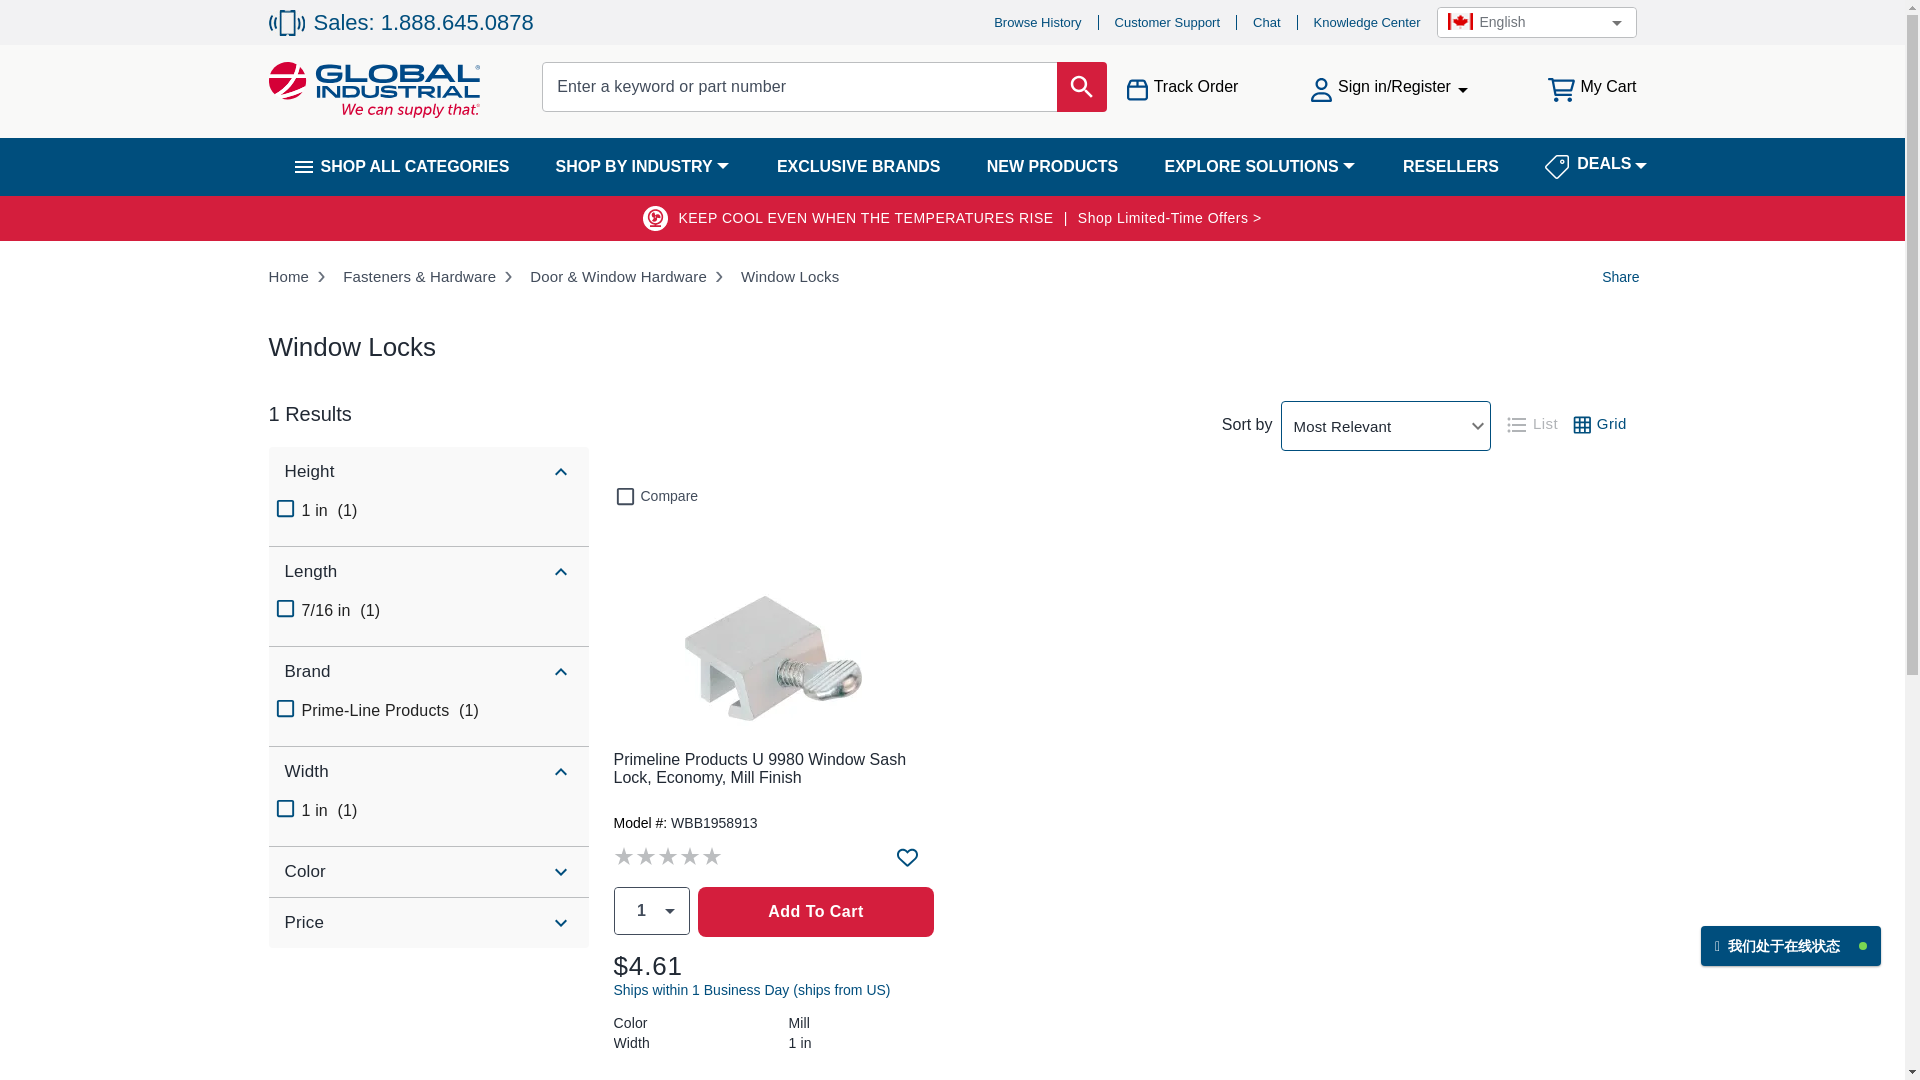 The width and height of the screenshot is (1920, 1080). I want to click on KEEP COOL EVEN WHEN THE TEMPERATURES RISE, so click(848, 218).